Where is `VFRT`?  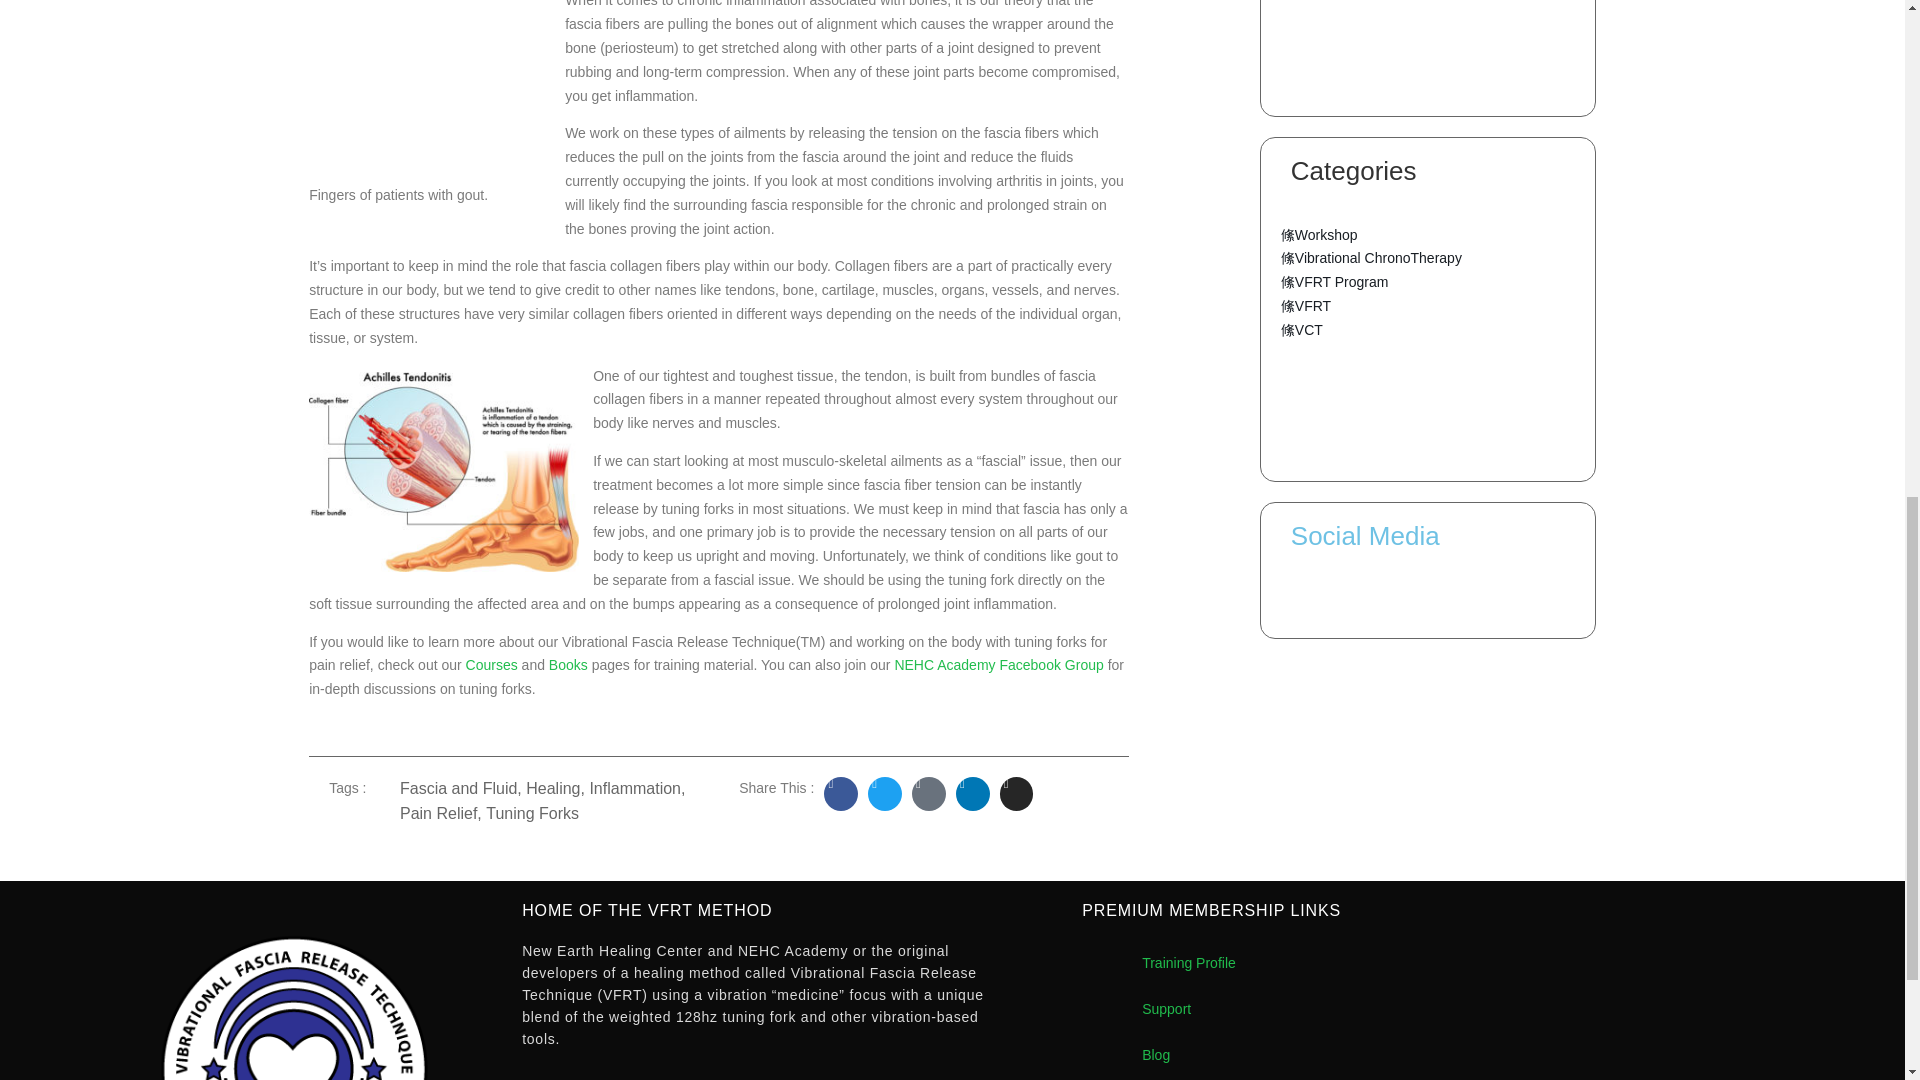
VFRT is located at coordinates (1305, 306).